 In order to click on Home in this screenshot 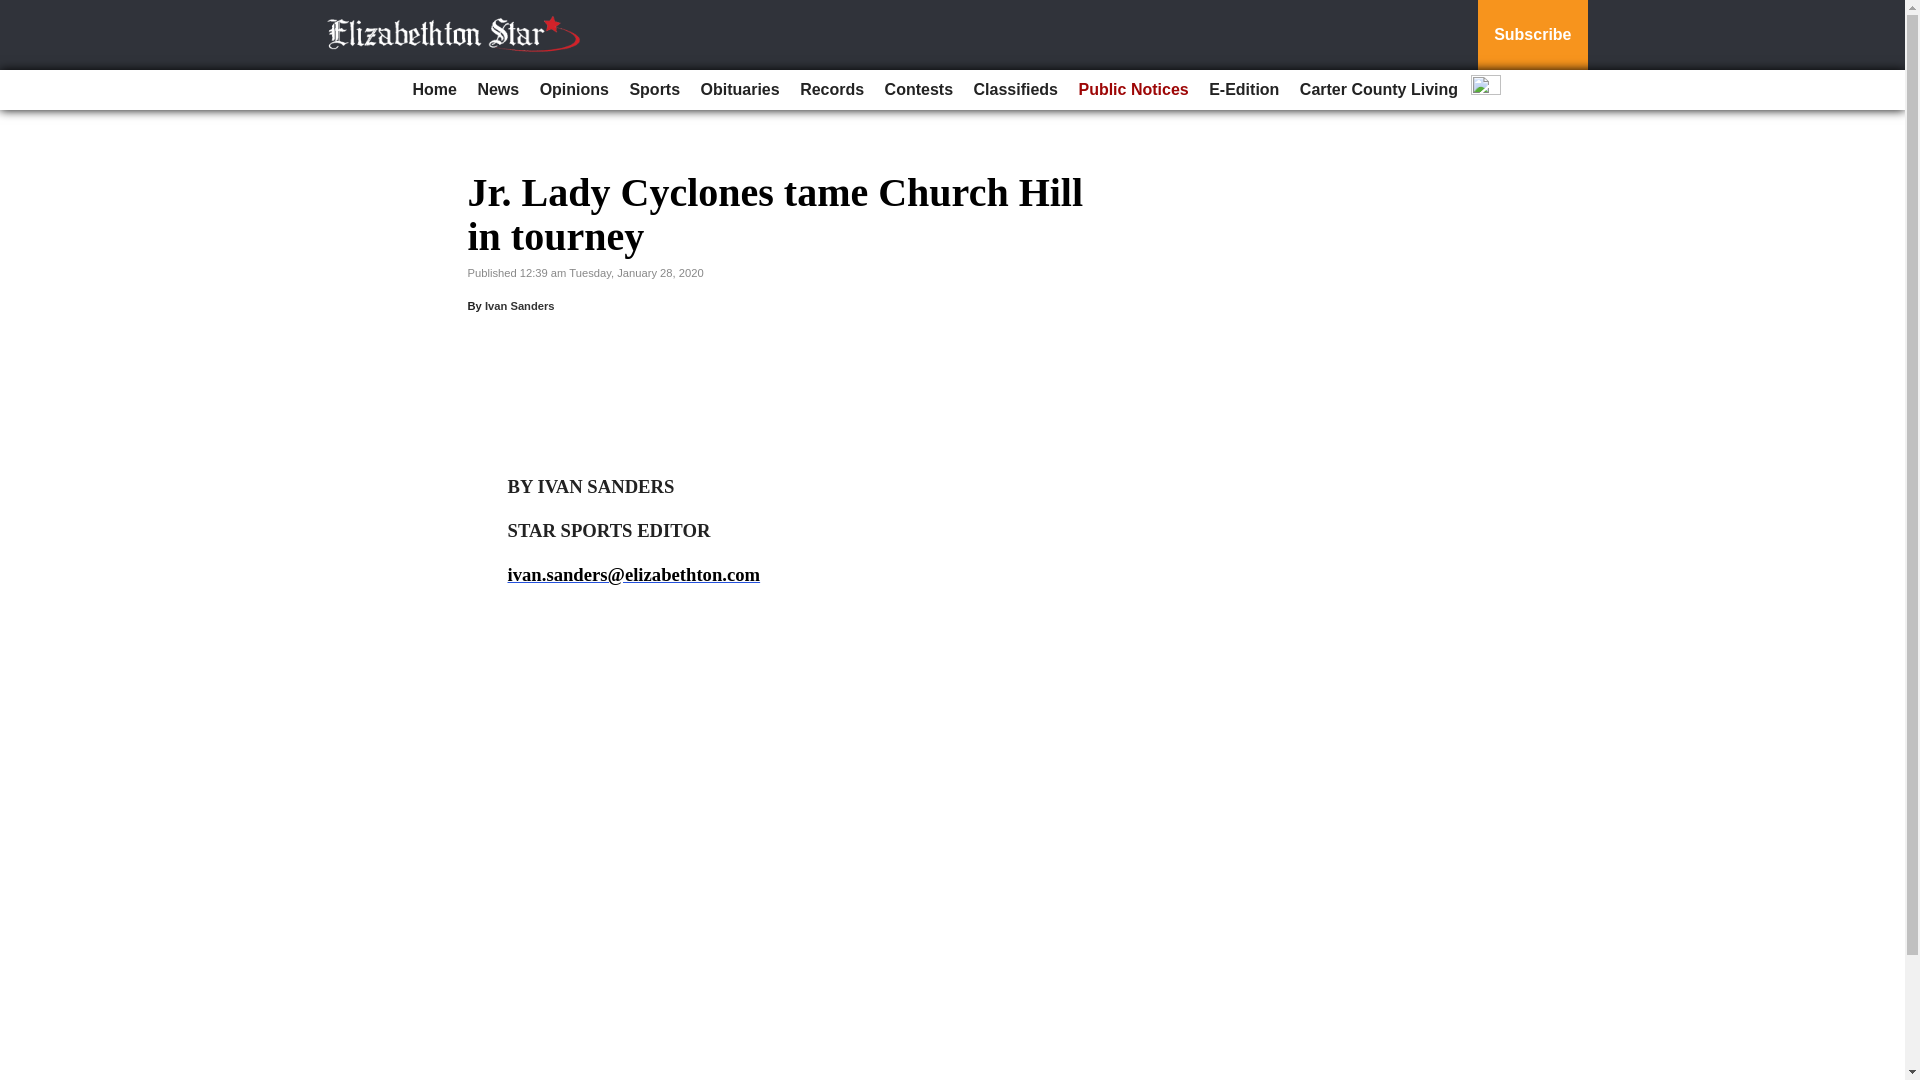, I will do `click(434, 90)`.